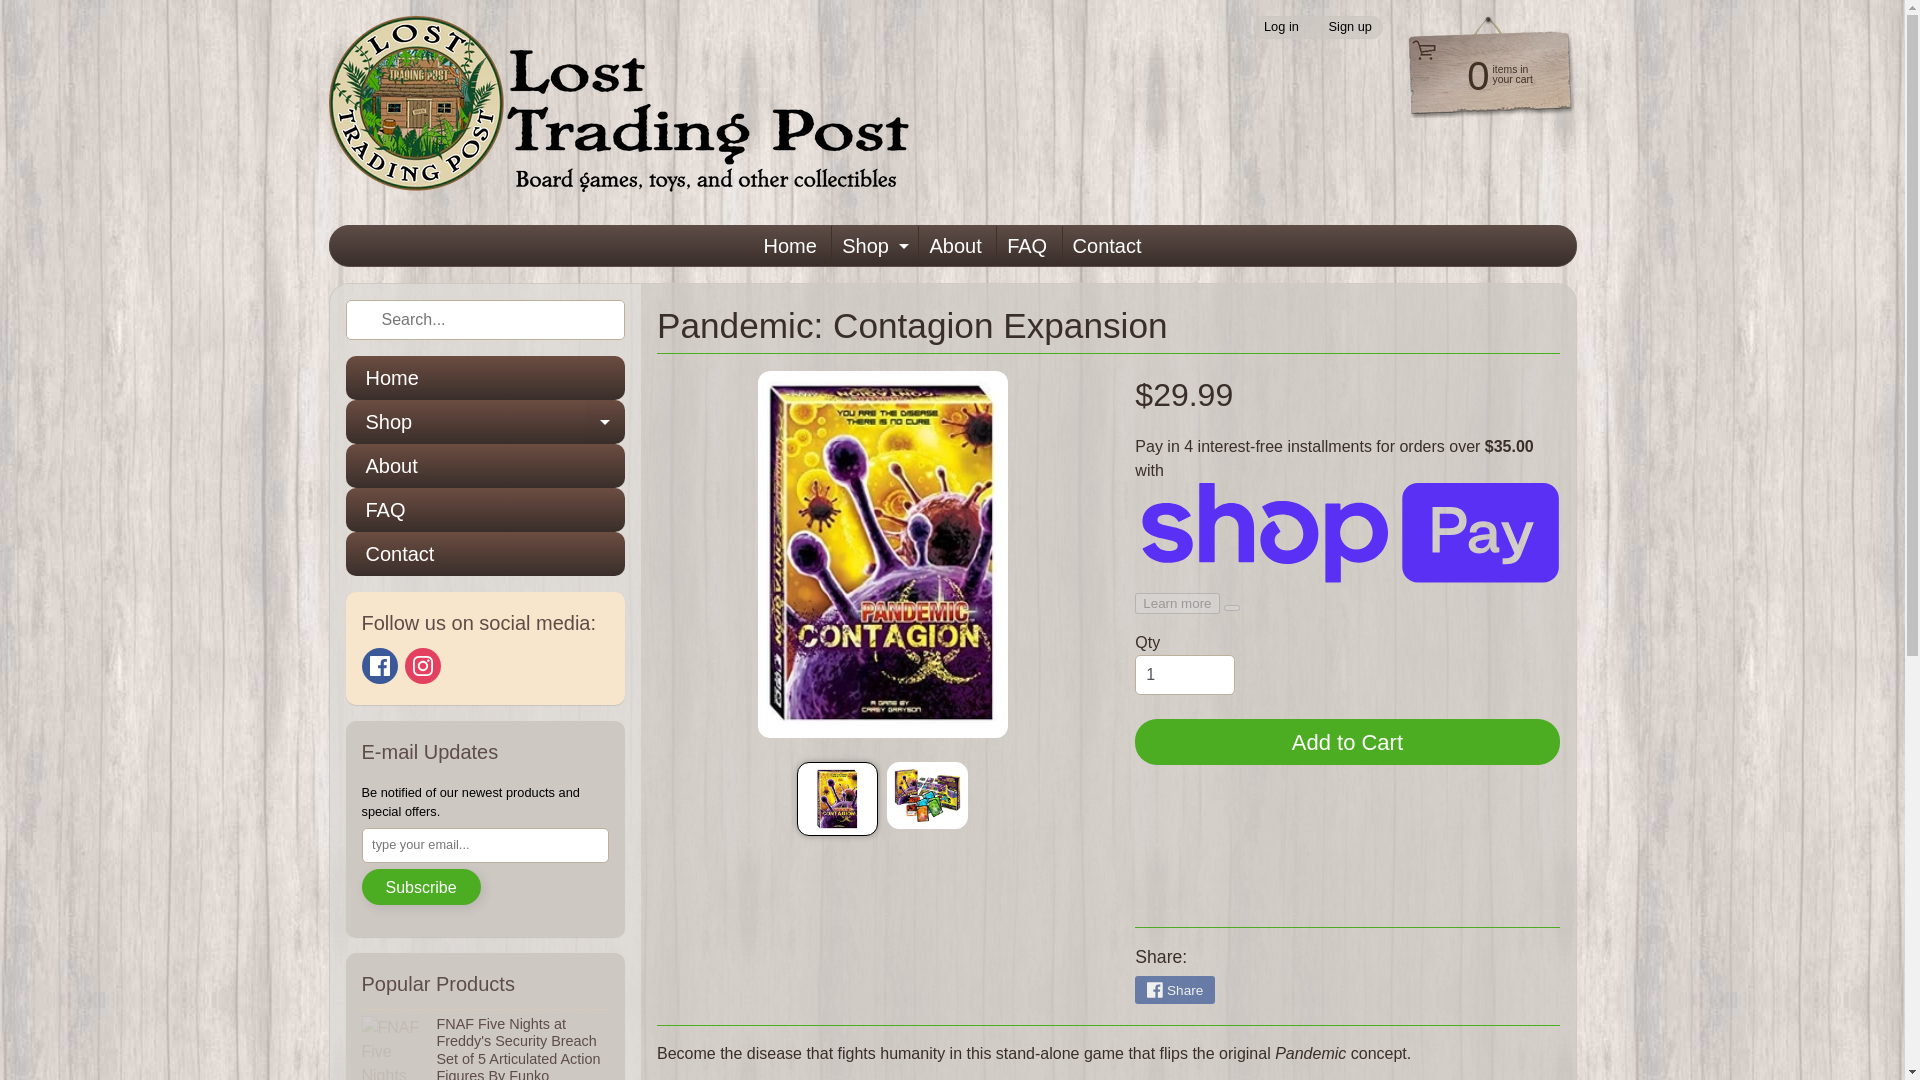  Describe the element at coordinates (1184, 674) in the screenshot. I see `About` at that location.